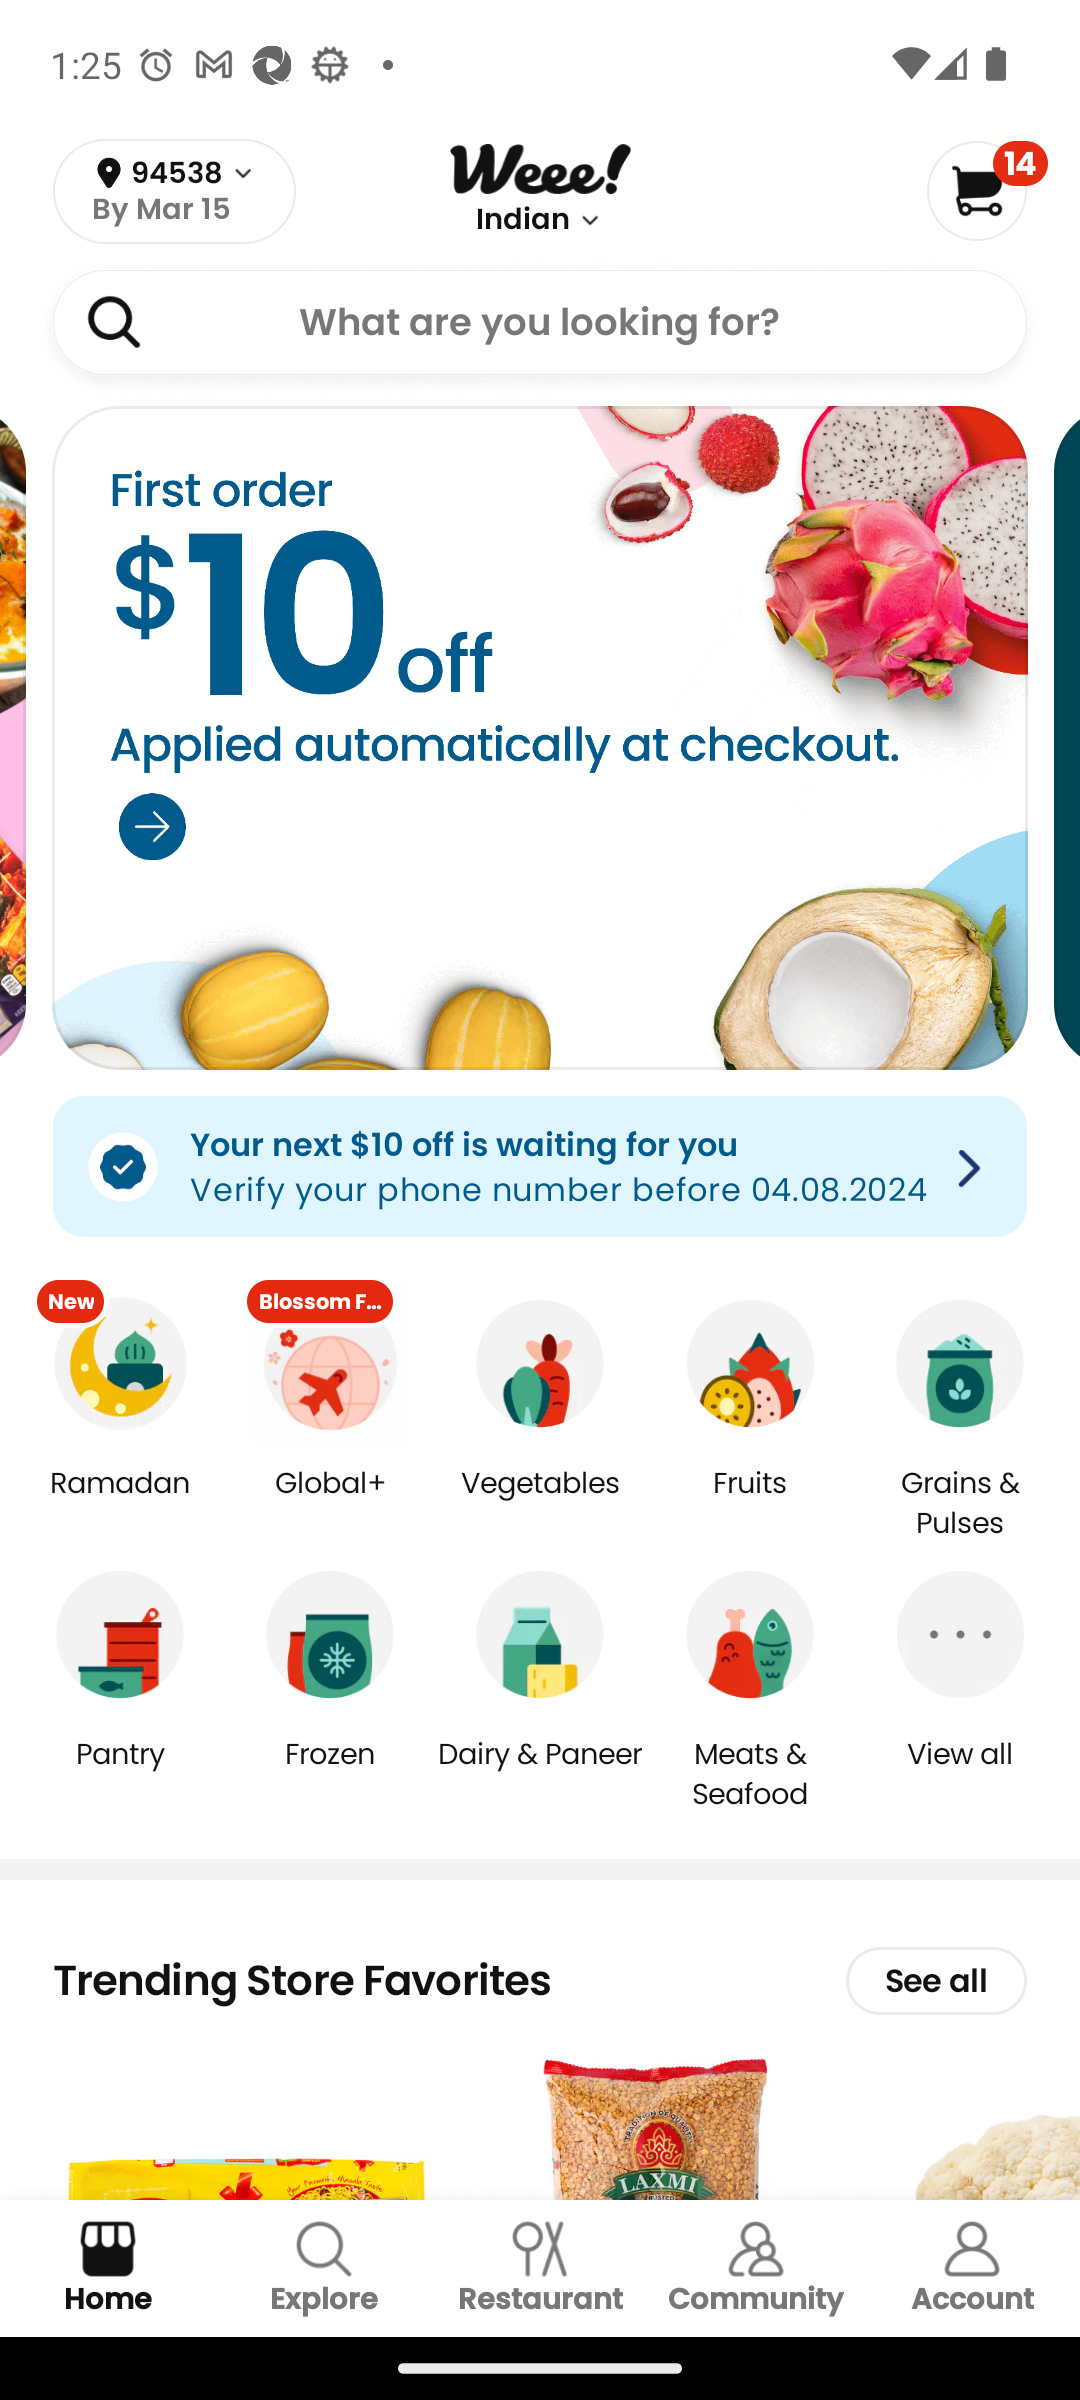 The image size is (1080, 2400). I want to click on Dairy & Paneer, so click(540, 1774).